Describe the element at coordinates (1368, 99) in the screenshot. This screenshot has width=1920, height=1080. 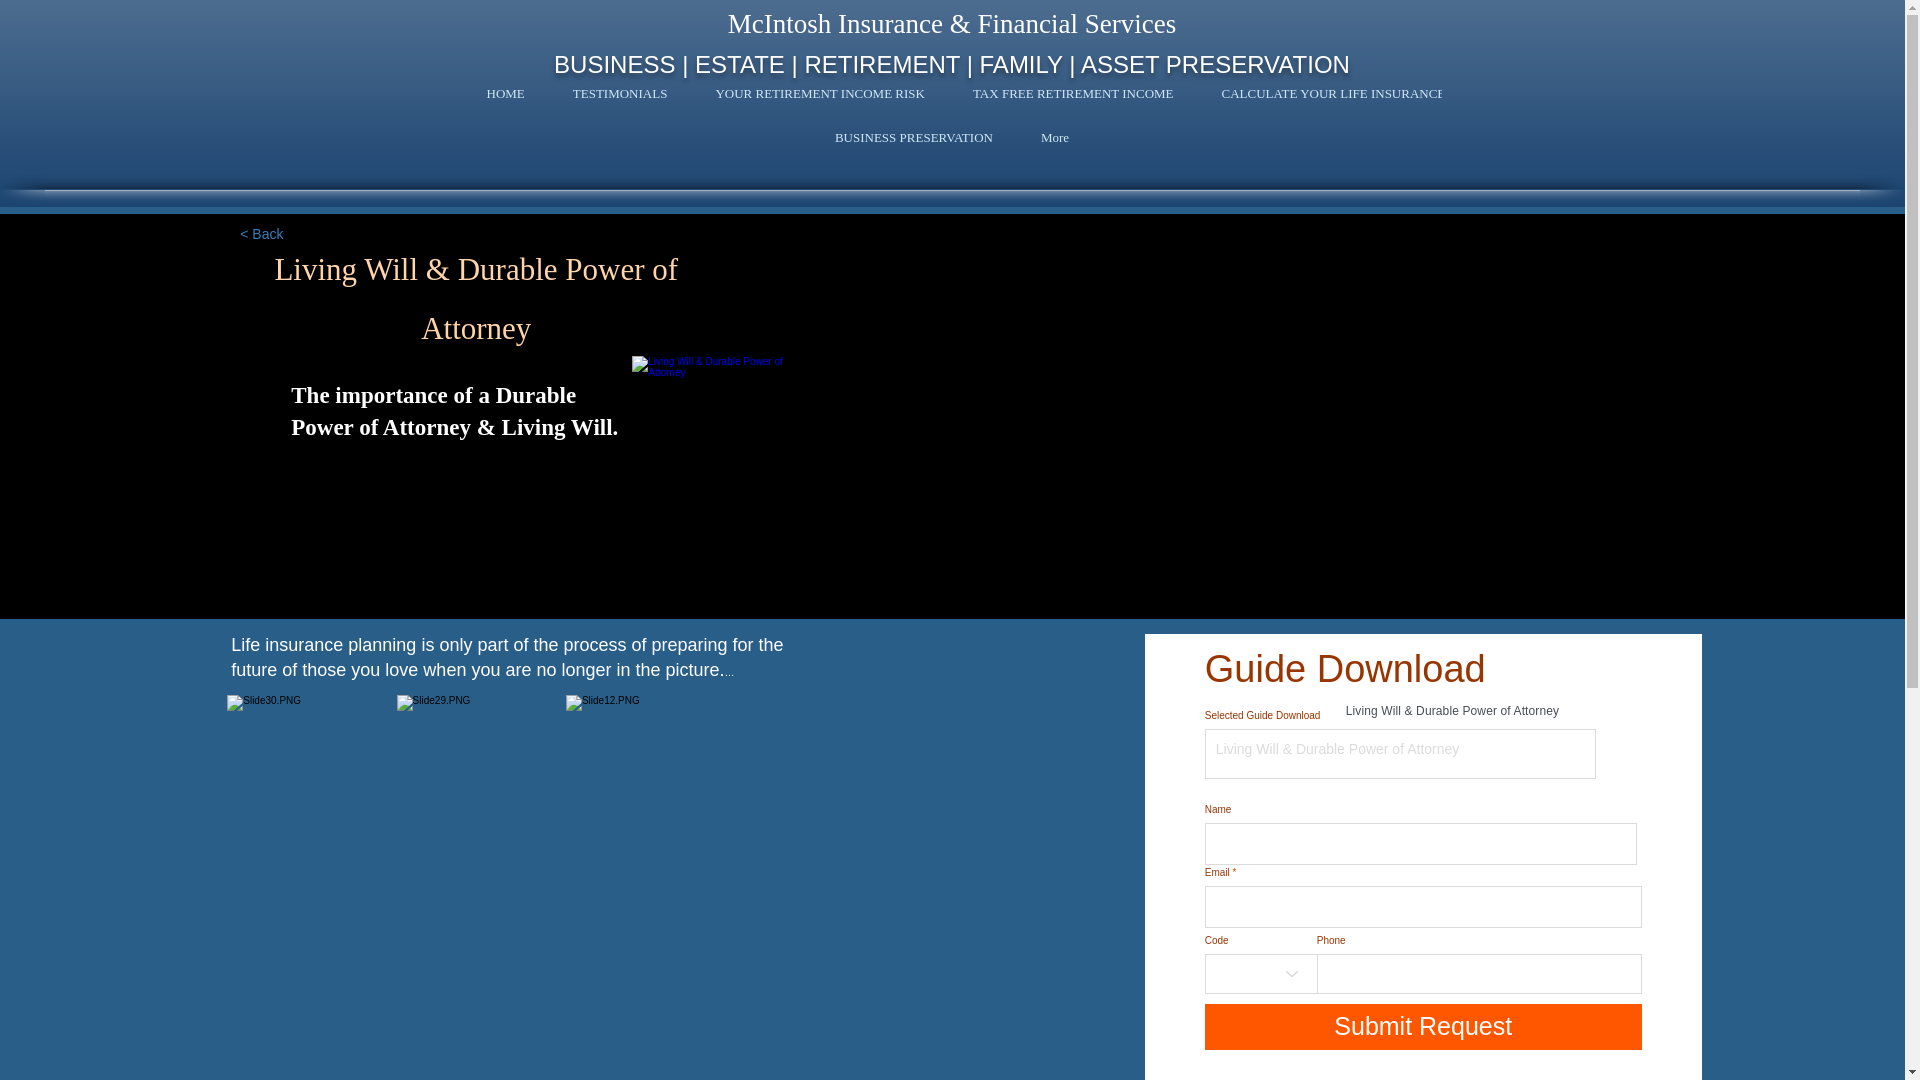
I see `CALCULATE YOUR LIFE INSURANCE PLANNING` at that location.